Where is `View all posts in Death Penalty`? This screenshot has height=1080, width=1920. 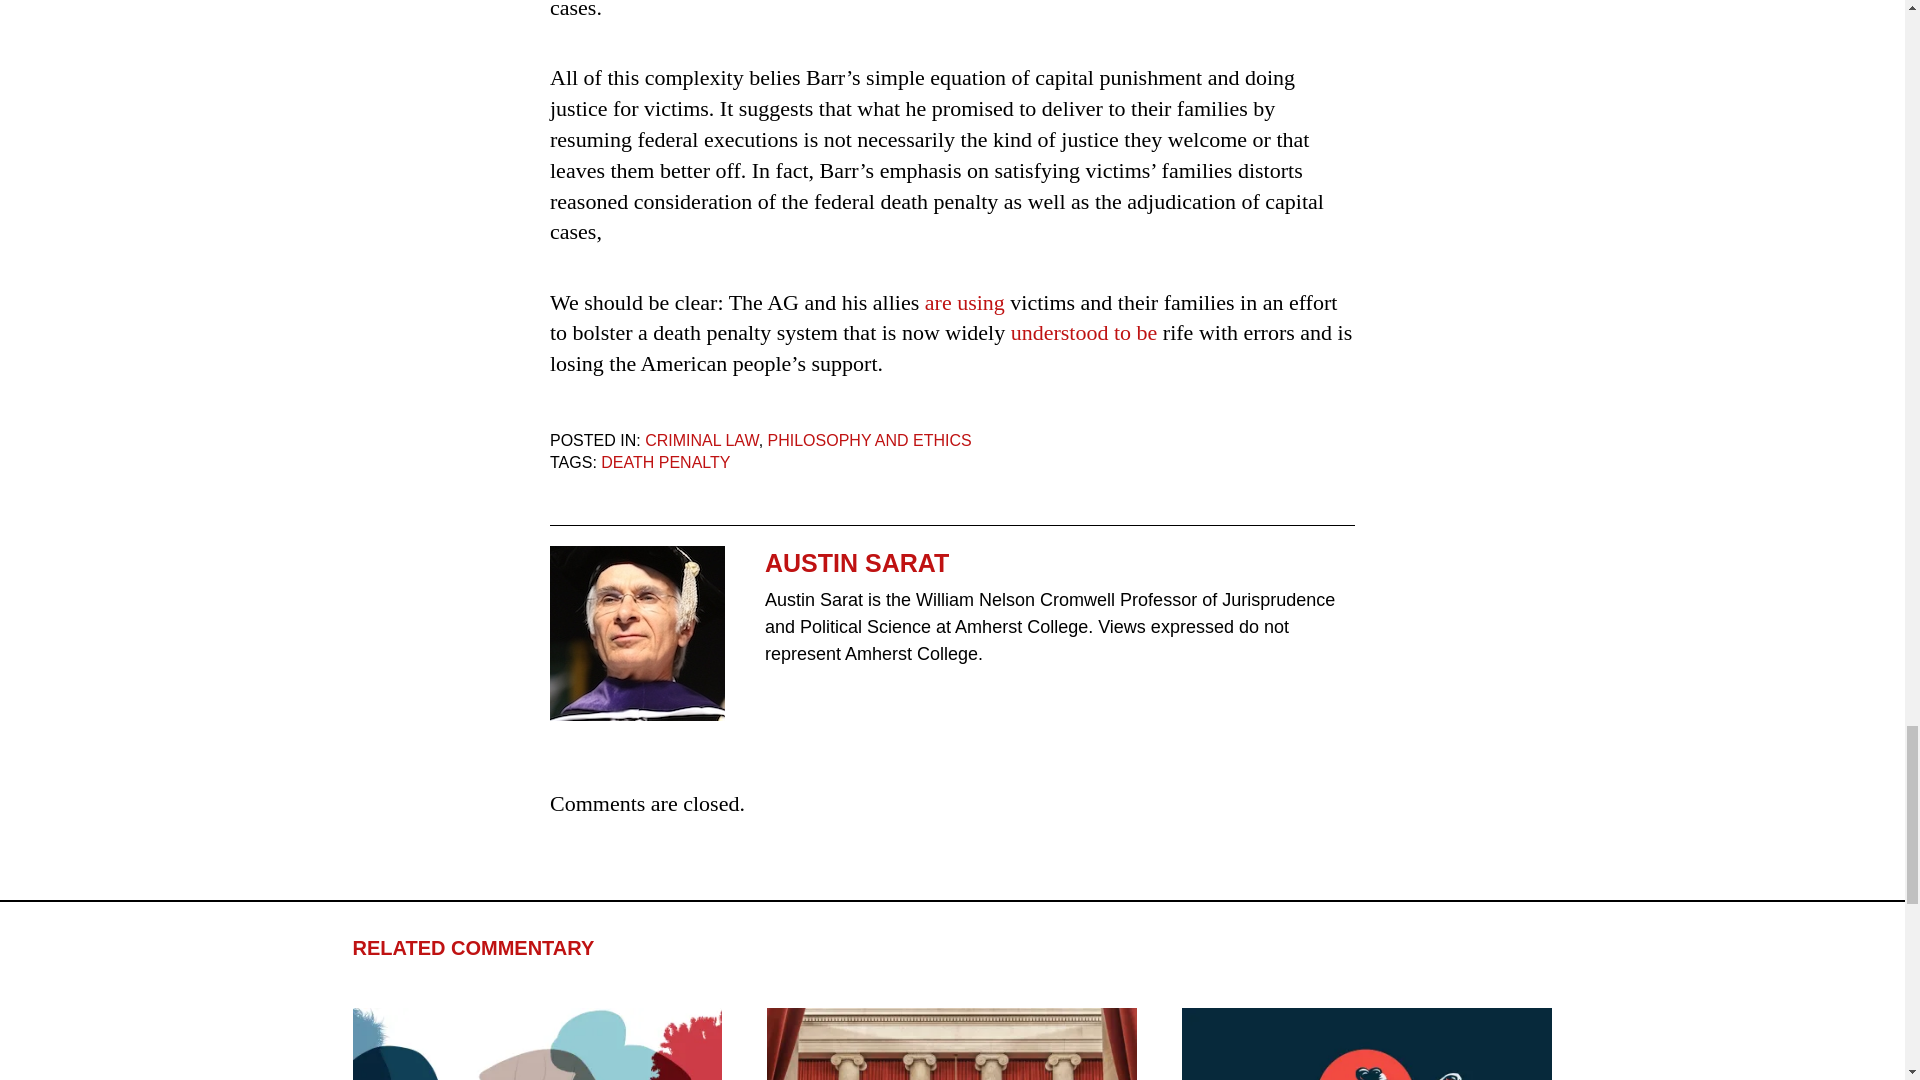
View all posts in Death Penalty is located at coordinates (664, 462).